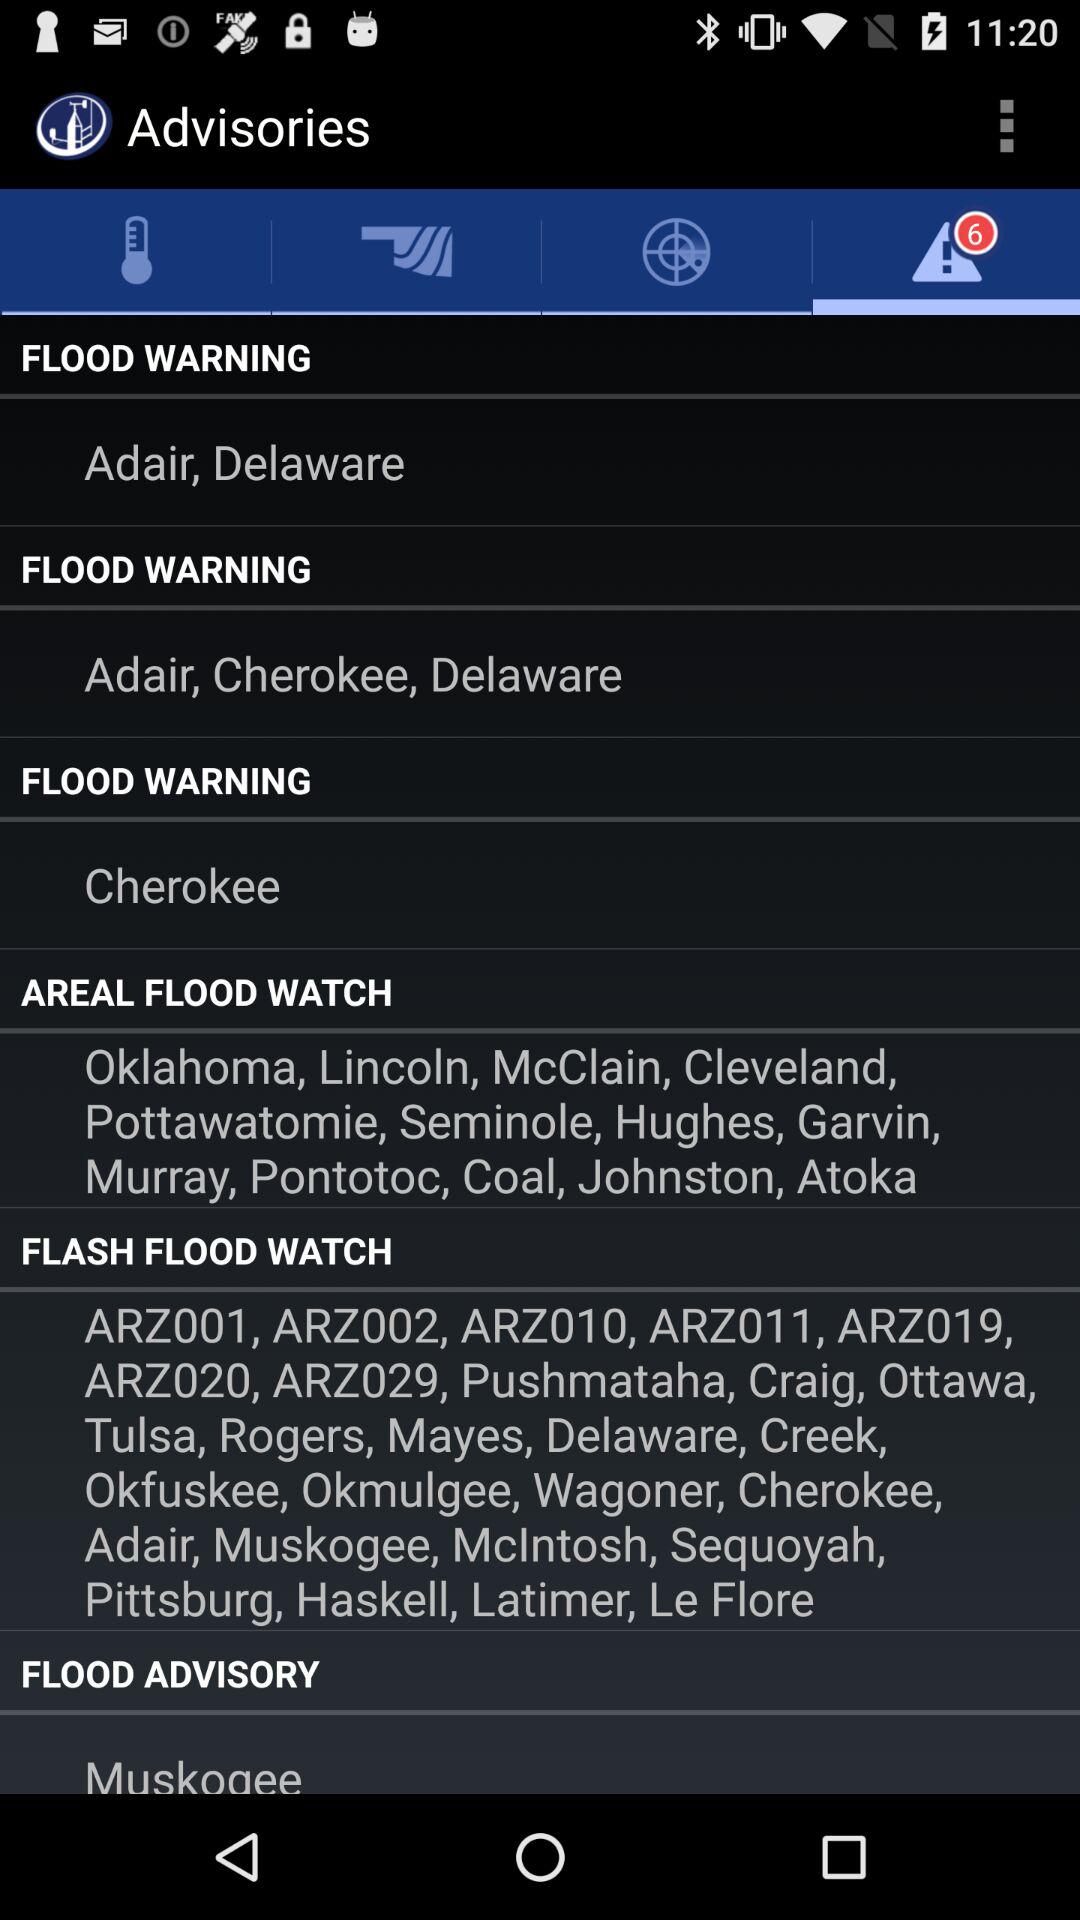 The image size is (1080, 1920). What do you see at coordinates (677, 251) in the screenshot?
I see `click on third  icon in the top row from left side` at bounding box center [677, 251].